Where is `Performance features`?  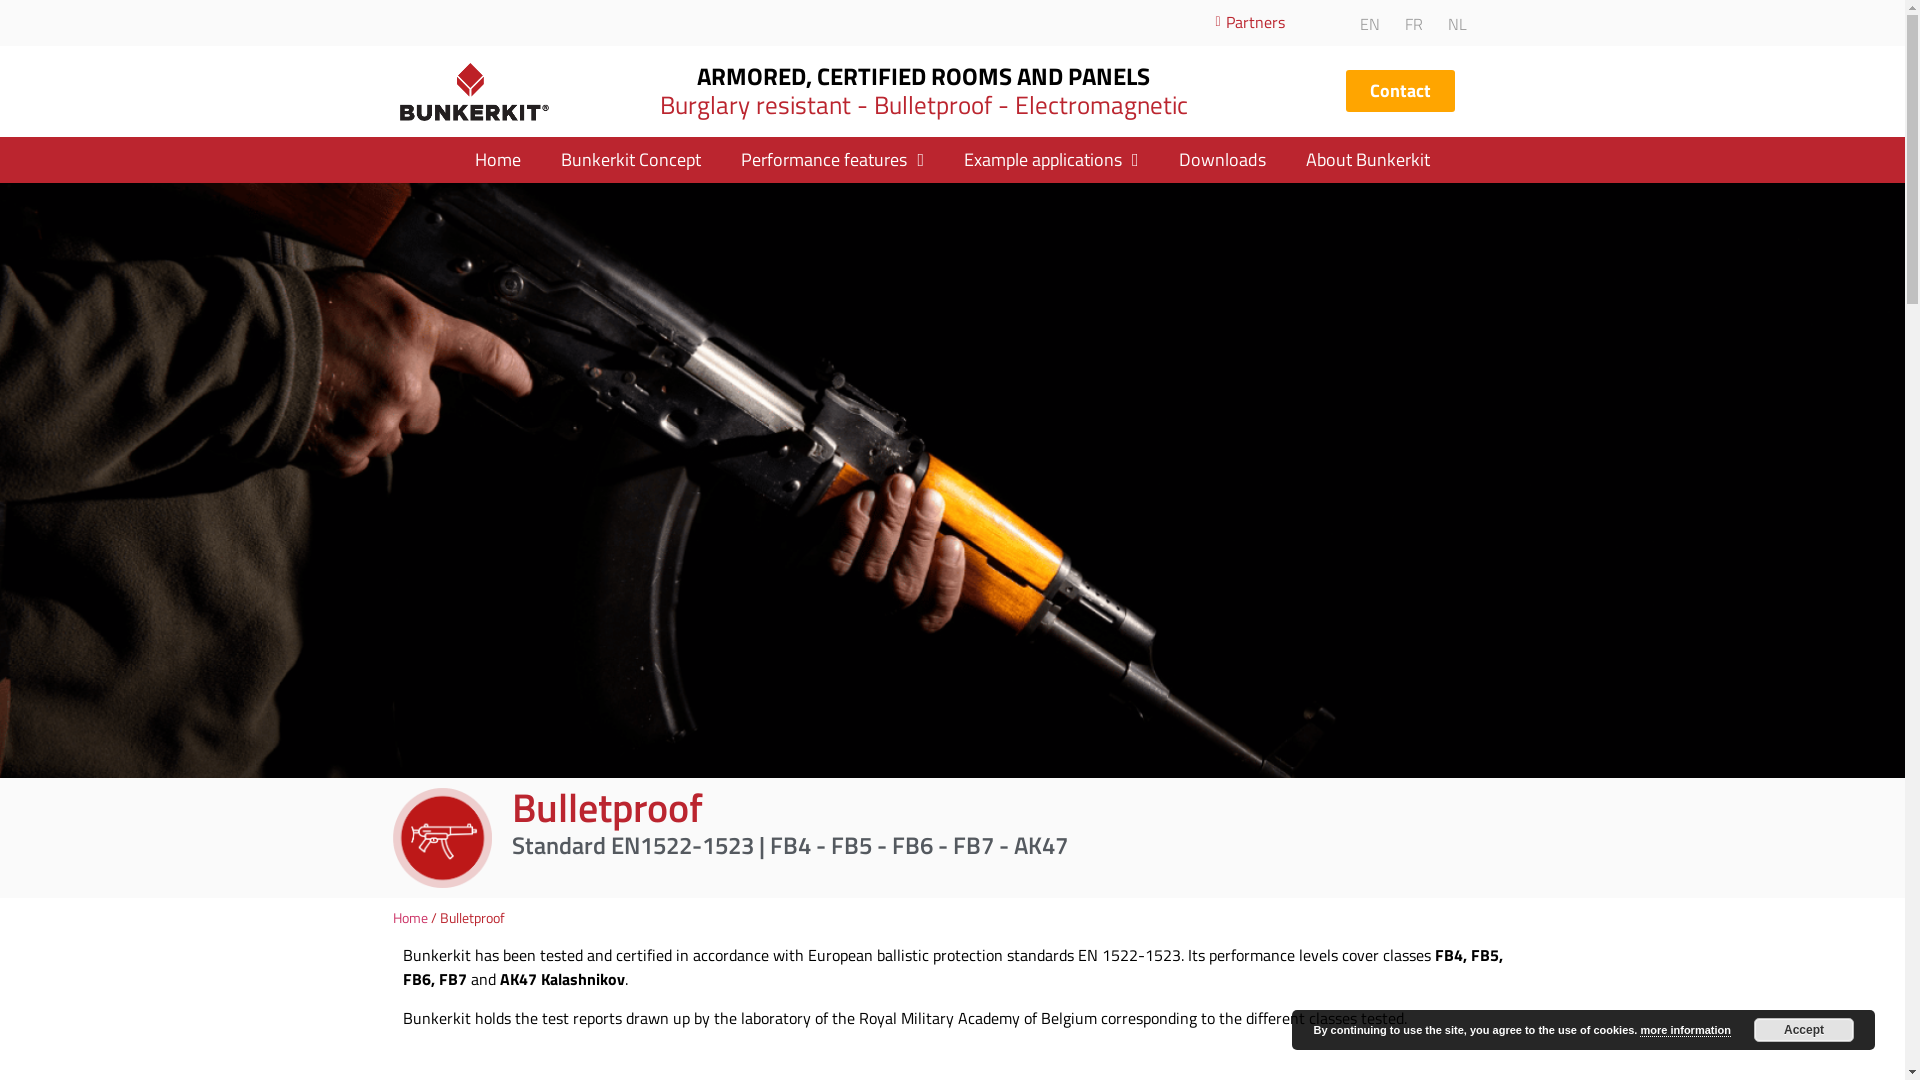
Performance features is located at coordinates (832, 160).